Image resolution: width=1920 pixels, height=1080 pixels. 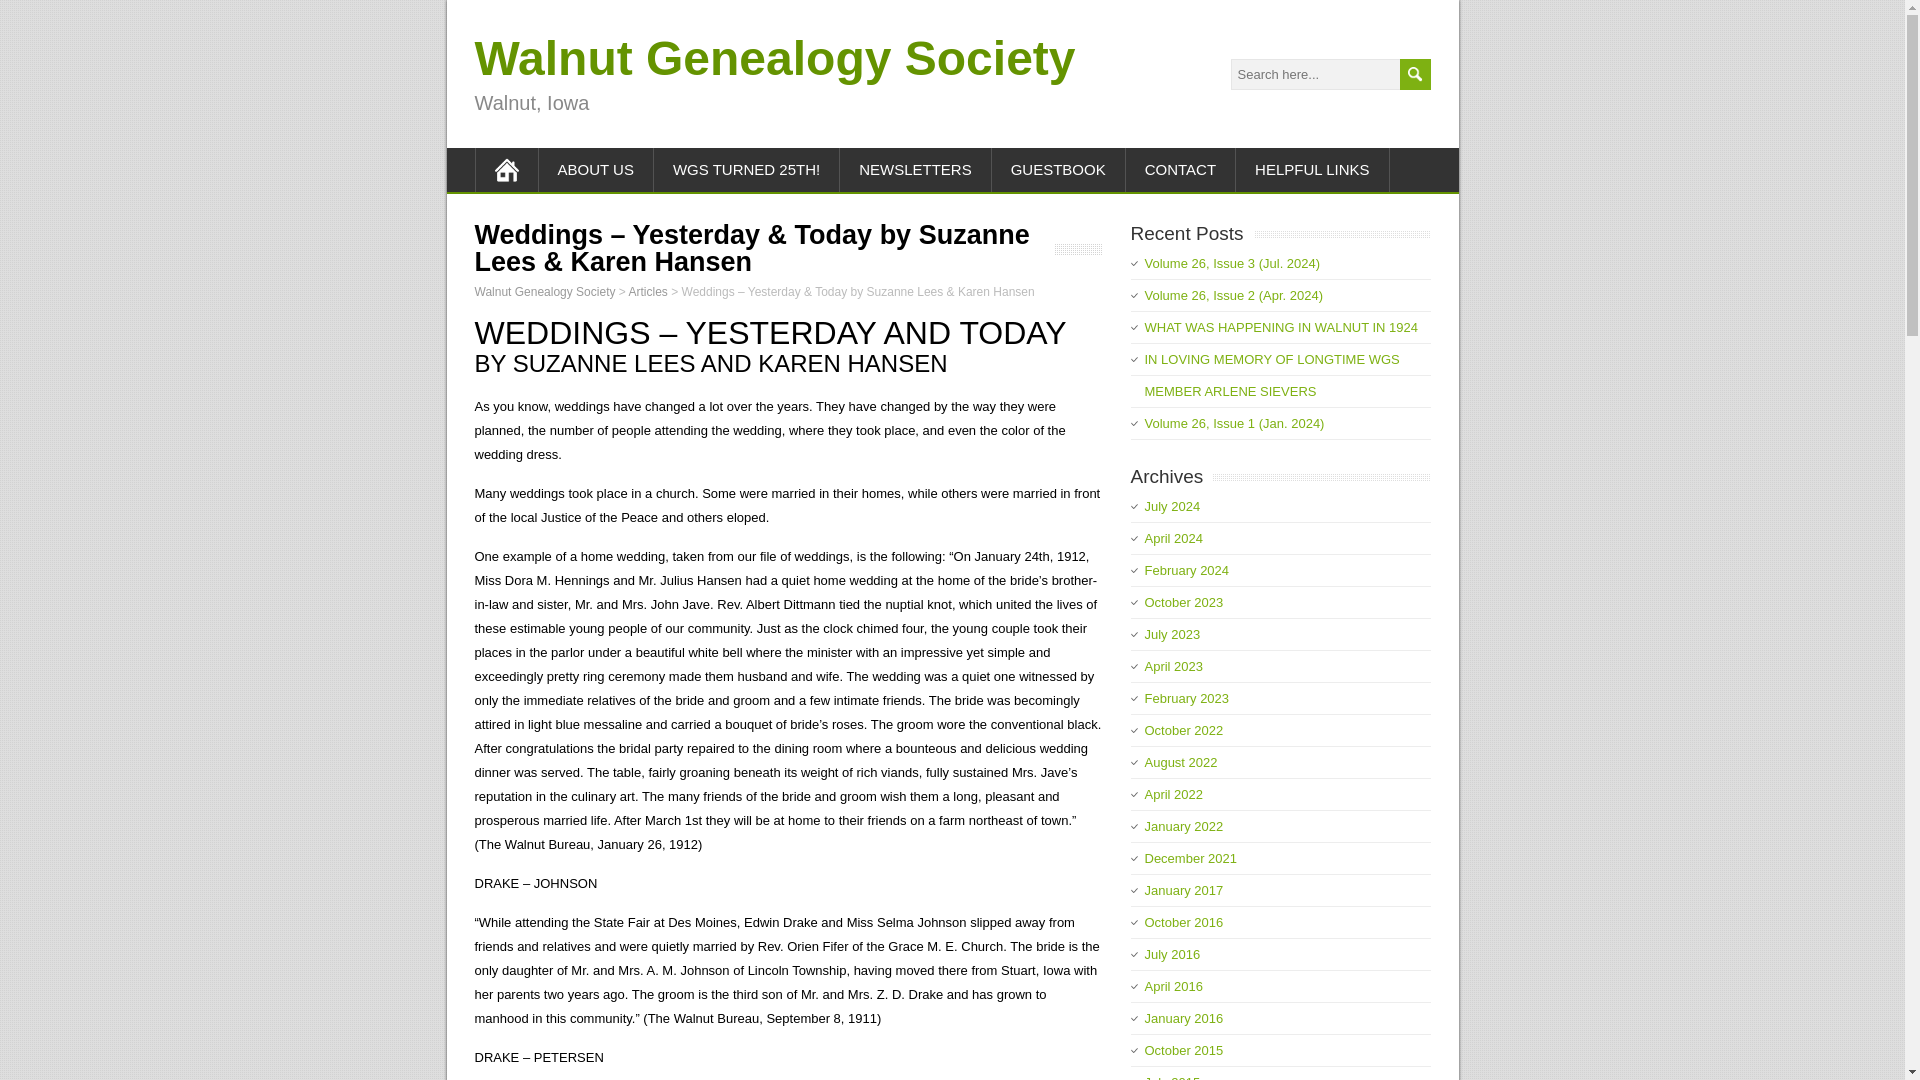 I want to click on January 2017, so click(x=1184, y=890).